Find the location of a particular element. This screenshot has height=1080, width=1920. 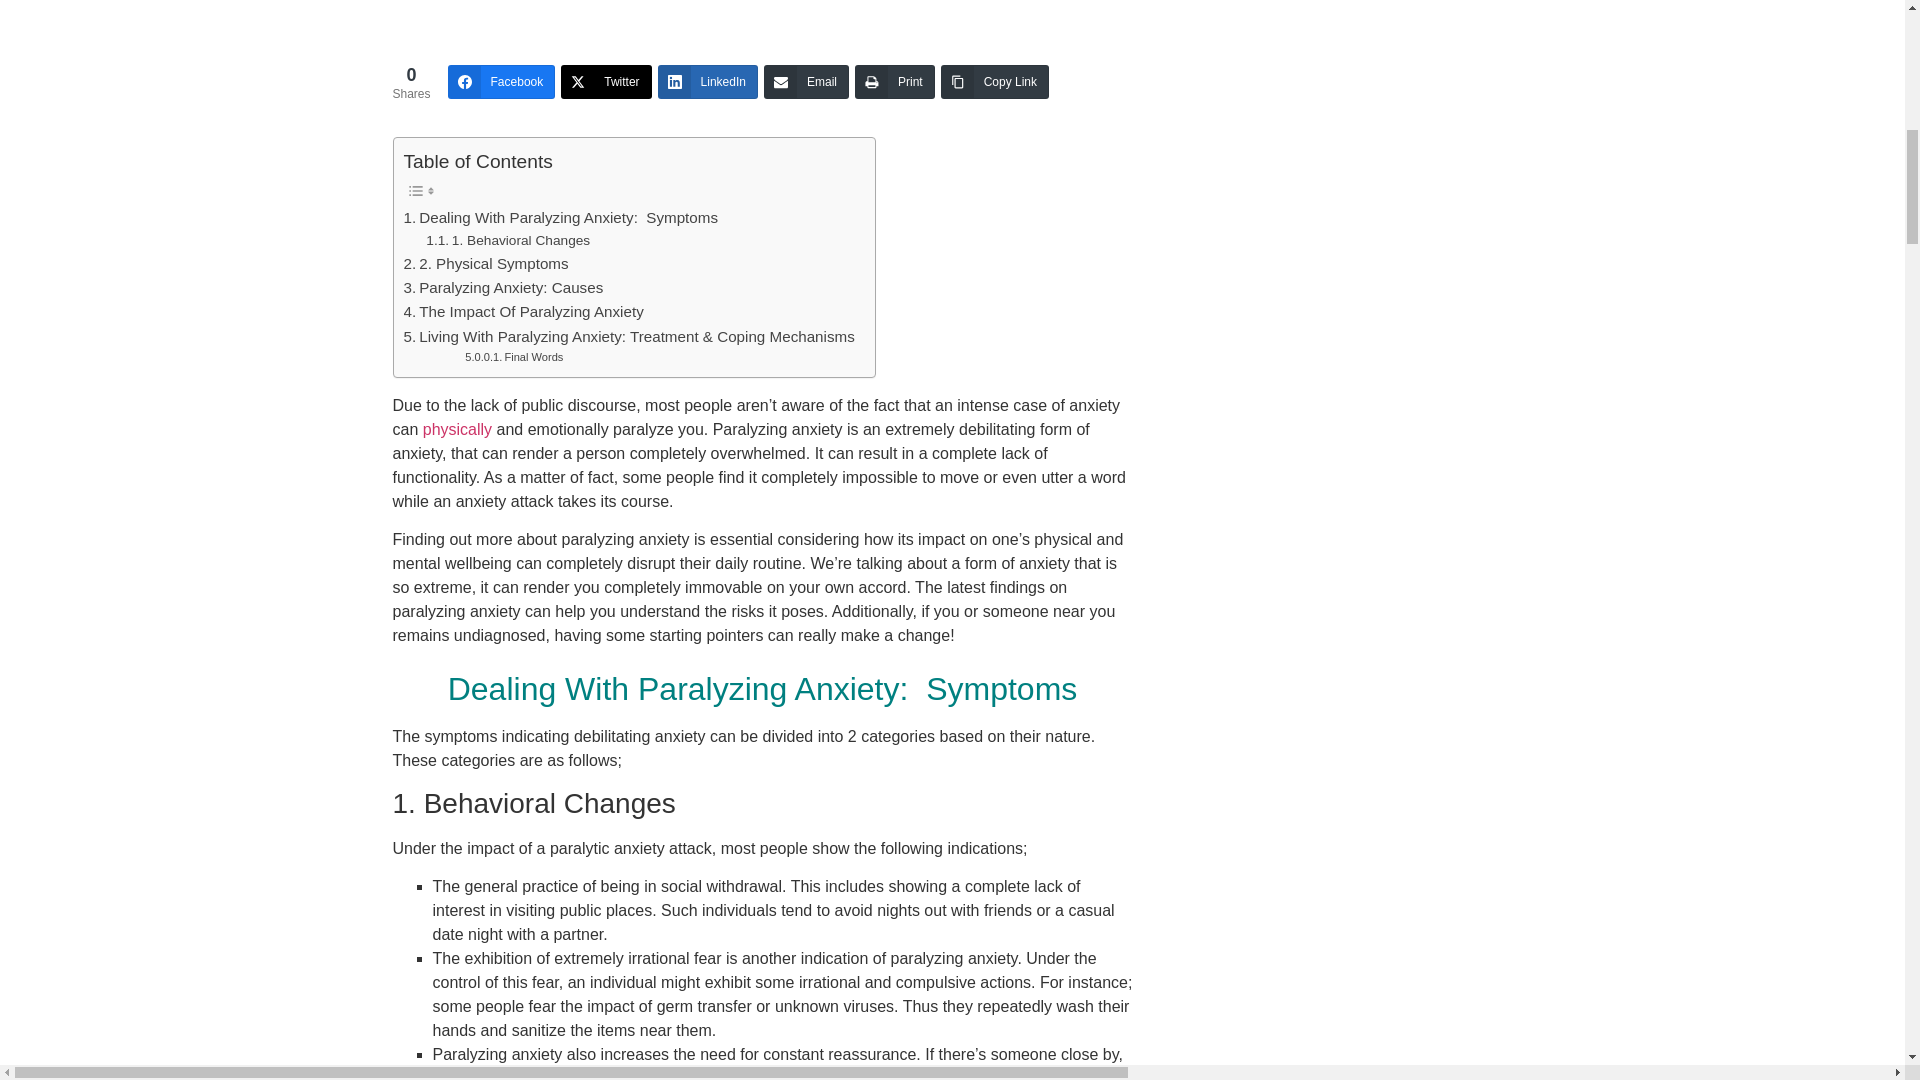

1. Behavioral Changes is located at coordinates (508, 240).